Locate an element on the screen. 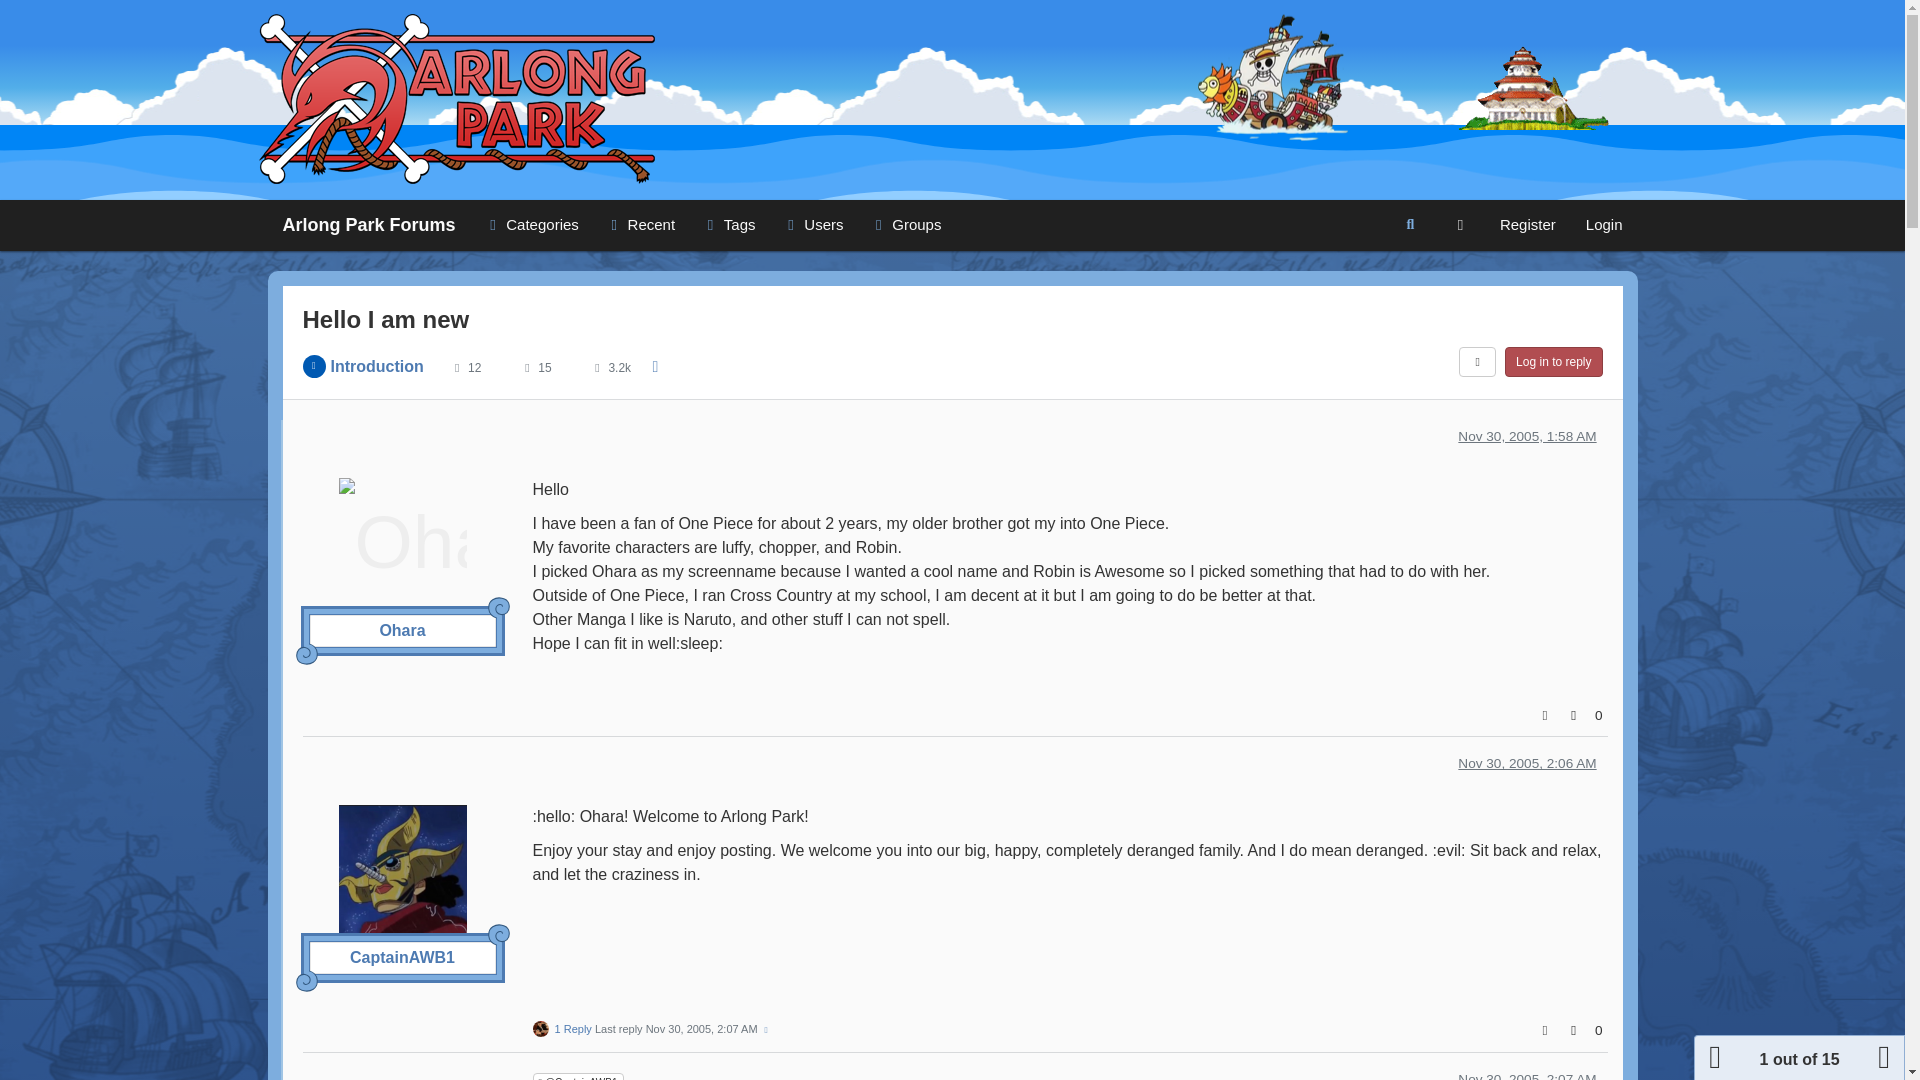 The height and width of the screenshot is (1080, 1920). Register is located at coordinates (1527, 224).